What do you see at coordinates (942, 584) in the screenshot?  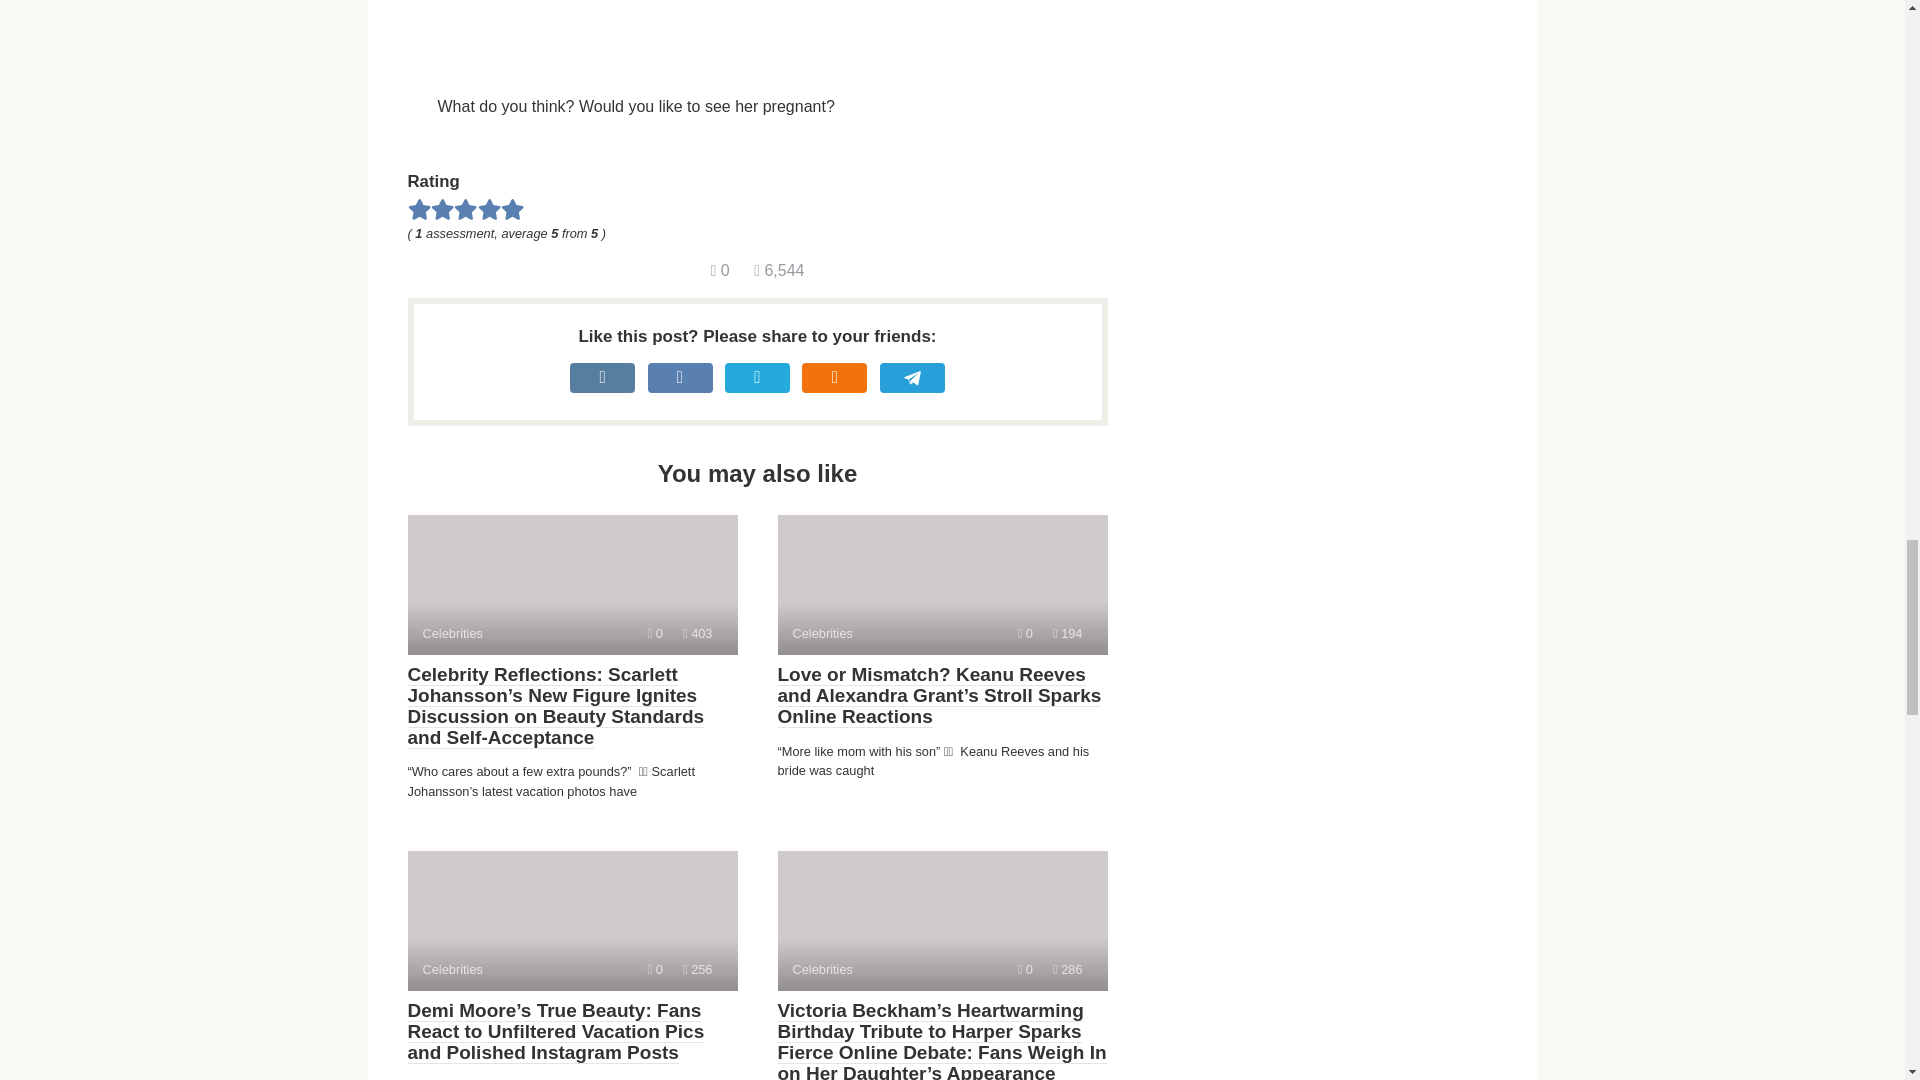 I see `Views` at bounding box center [942, 584].